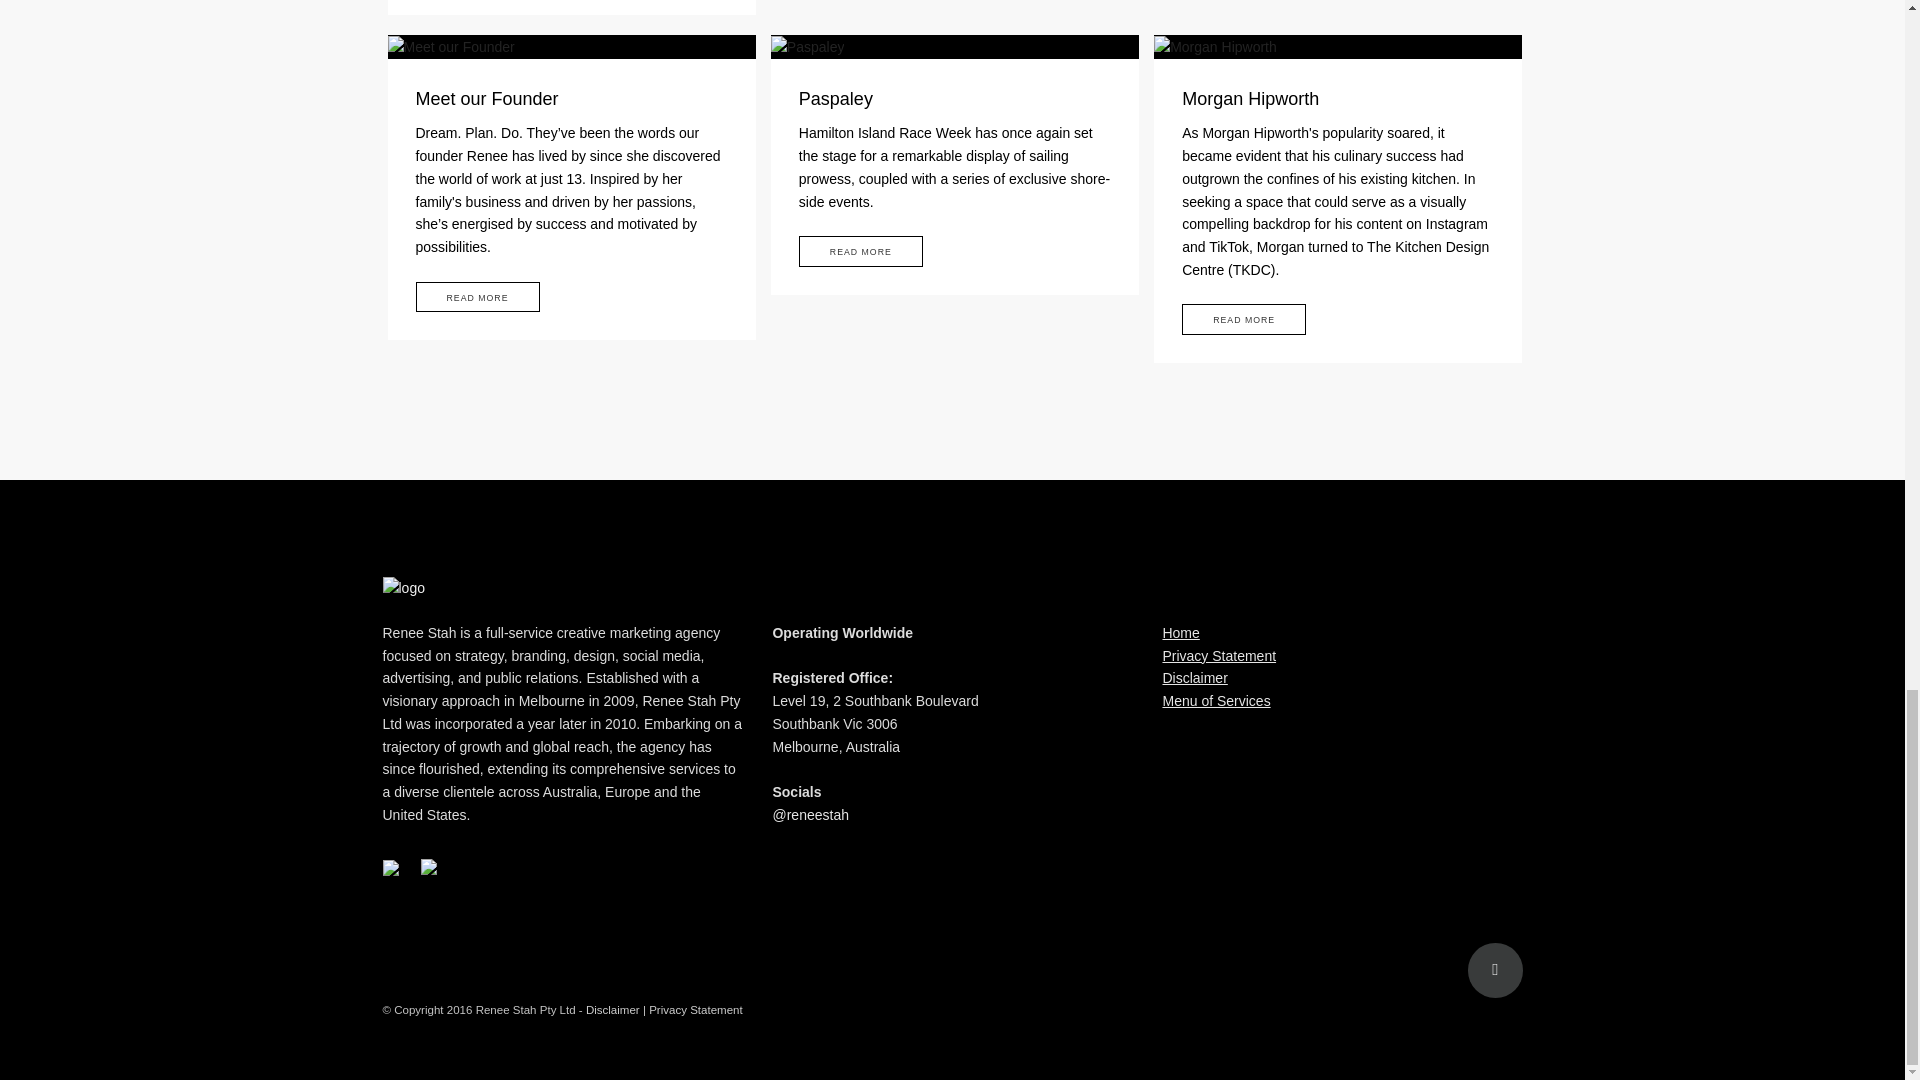  What do you see at coordinates (1194, 677) in the screenshot?
I see `Disclaimer` at bounding box center [1194, 677].